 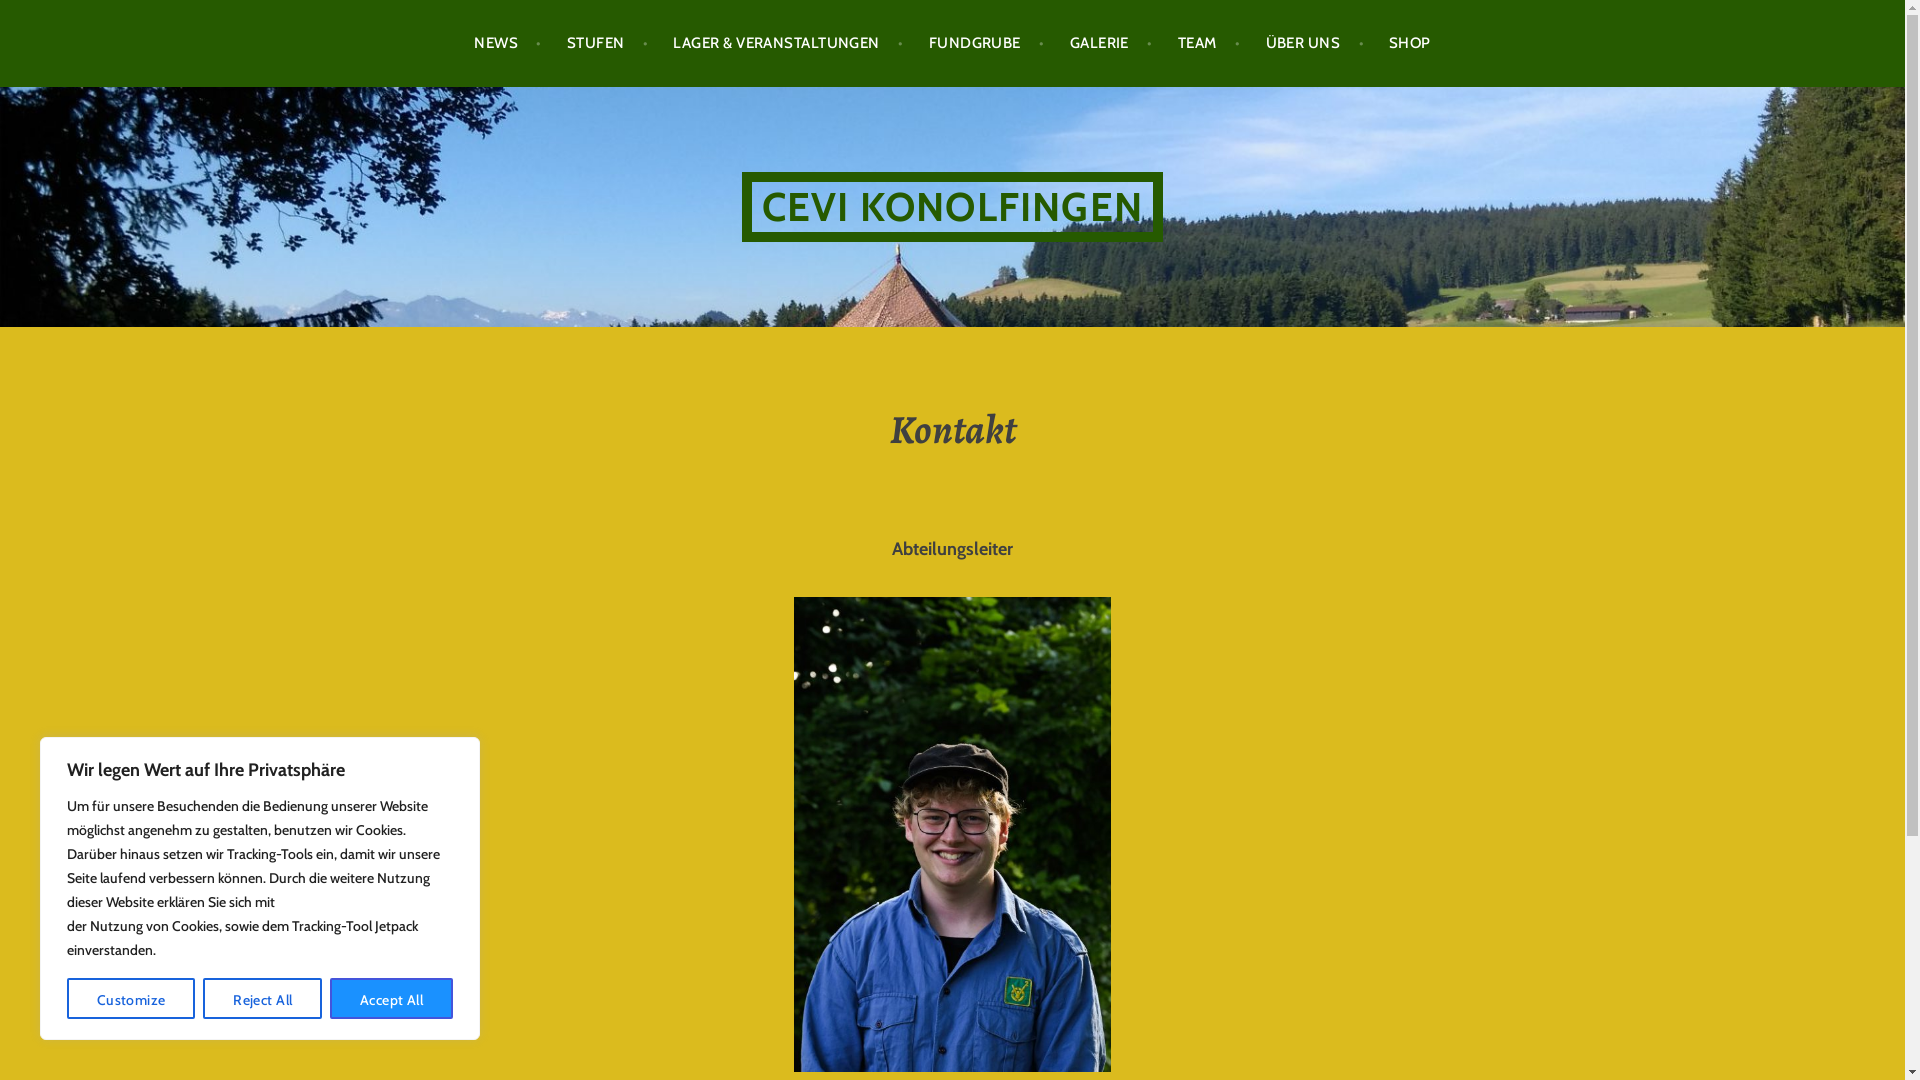 What do you see at coordinates (131, 998) in the screenshot?
I see `Customize` at bounding box center [131, 998].